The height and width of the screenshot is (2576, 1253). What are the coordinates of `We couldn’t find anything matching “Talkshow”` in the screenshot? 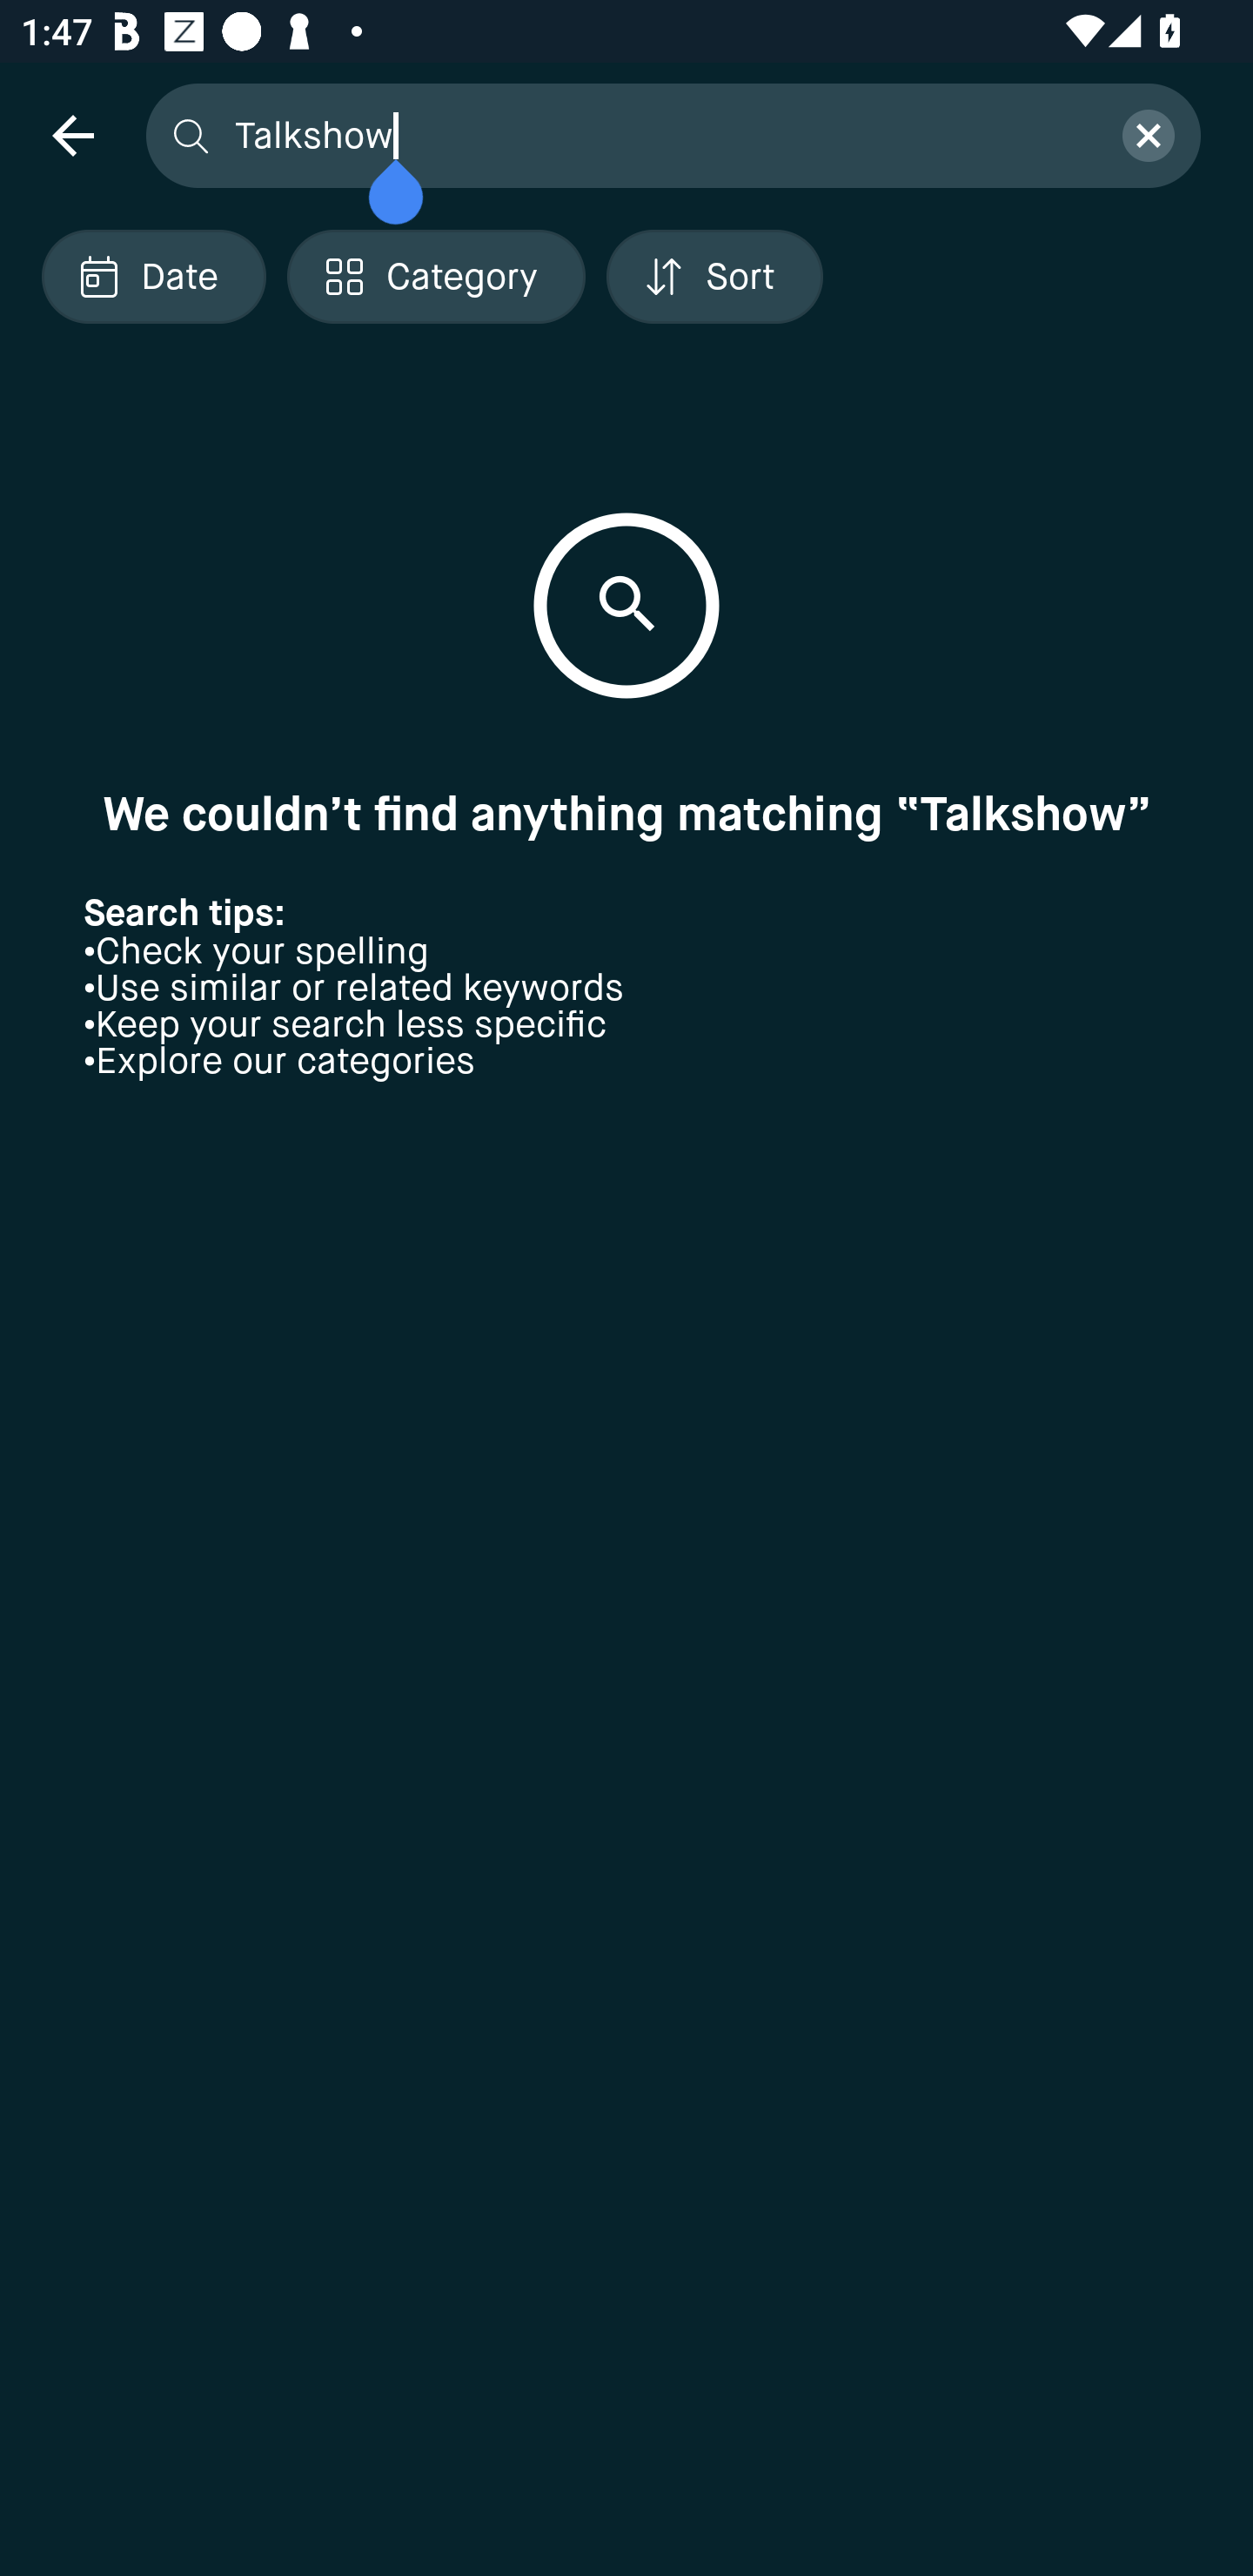 It's located at (626, 813).